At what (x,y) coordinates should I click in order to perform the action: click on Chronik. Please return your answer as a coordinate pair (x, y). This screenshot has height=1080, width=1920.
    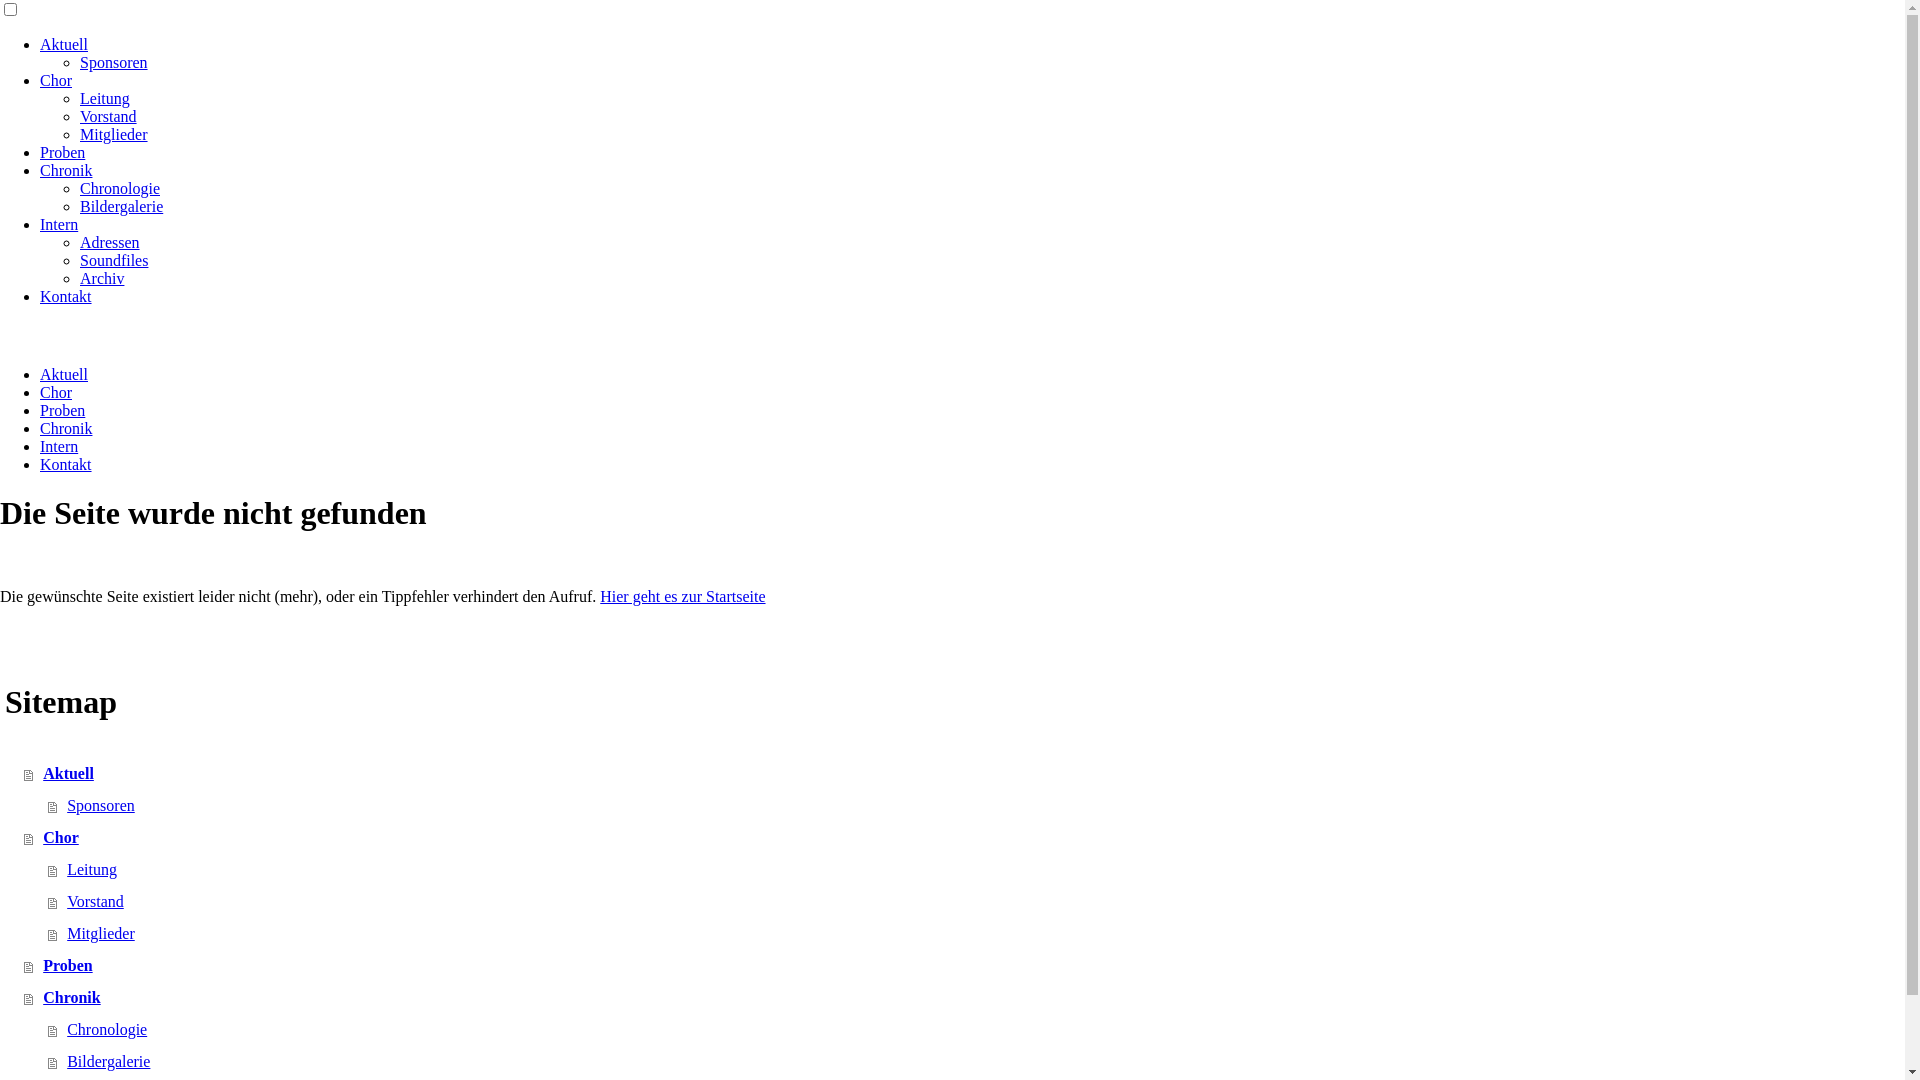
    Looking at the image, I should click on (964, 998).